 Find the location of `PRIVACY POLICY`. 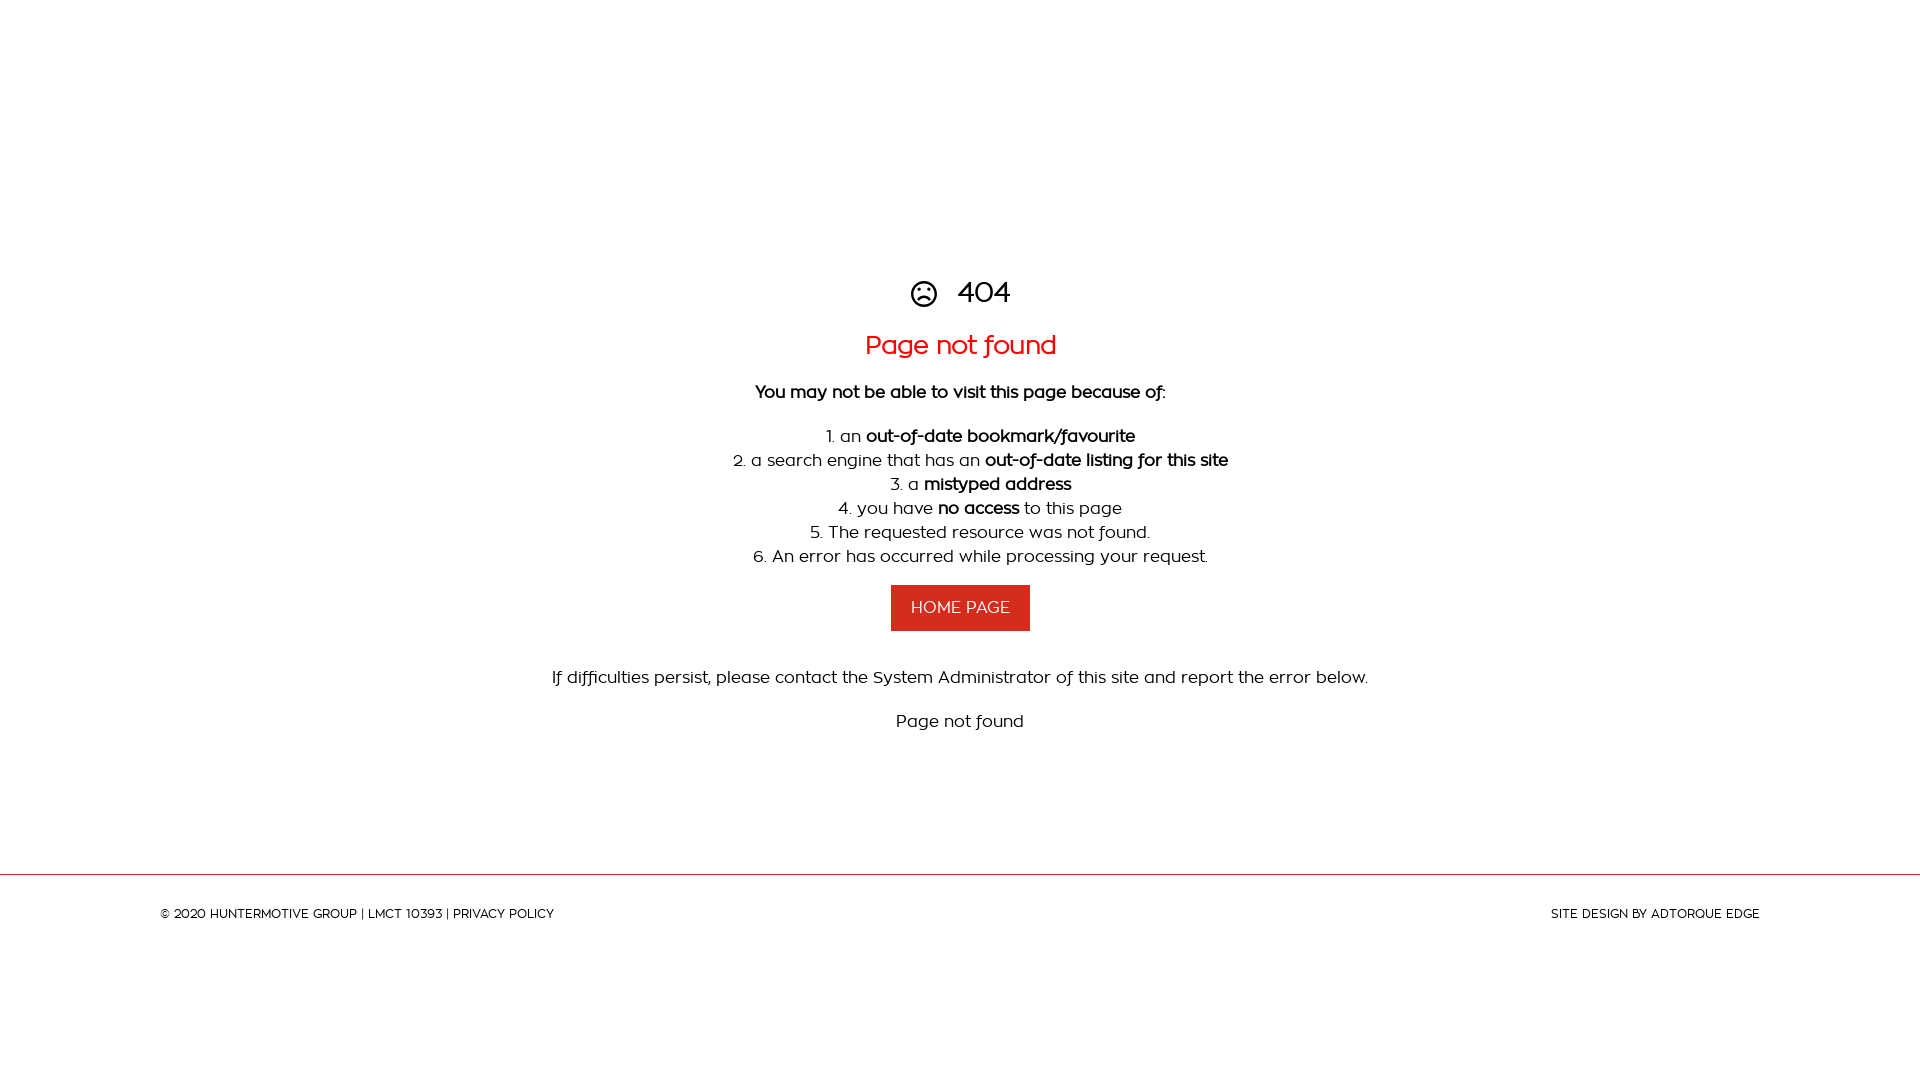

PRIVACY POLICY is located at coordinates (504, 914).